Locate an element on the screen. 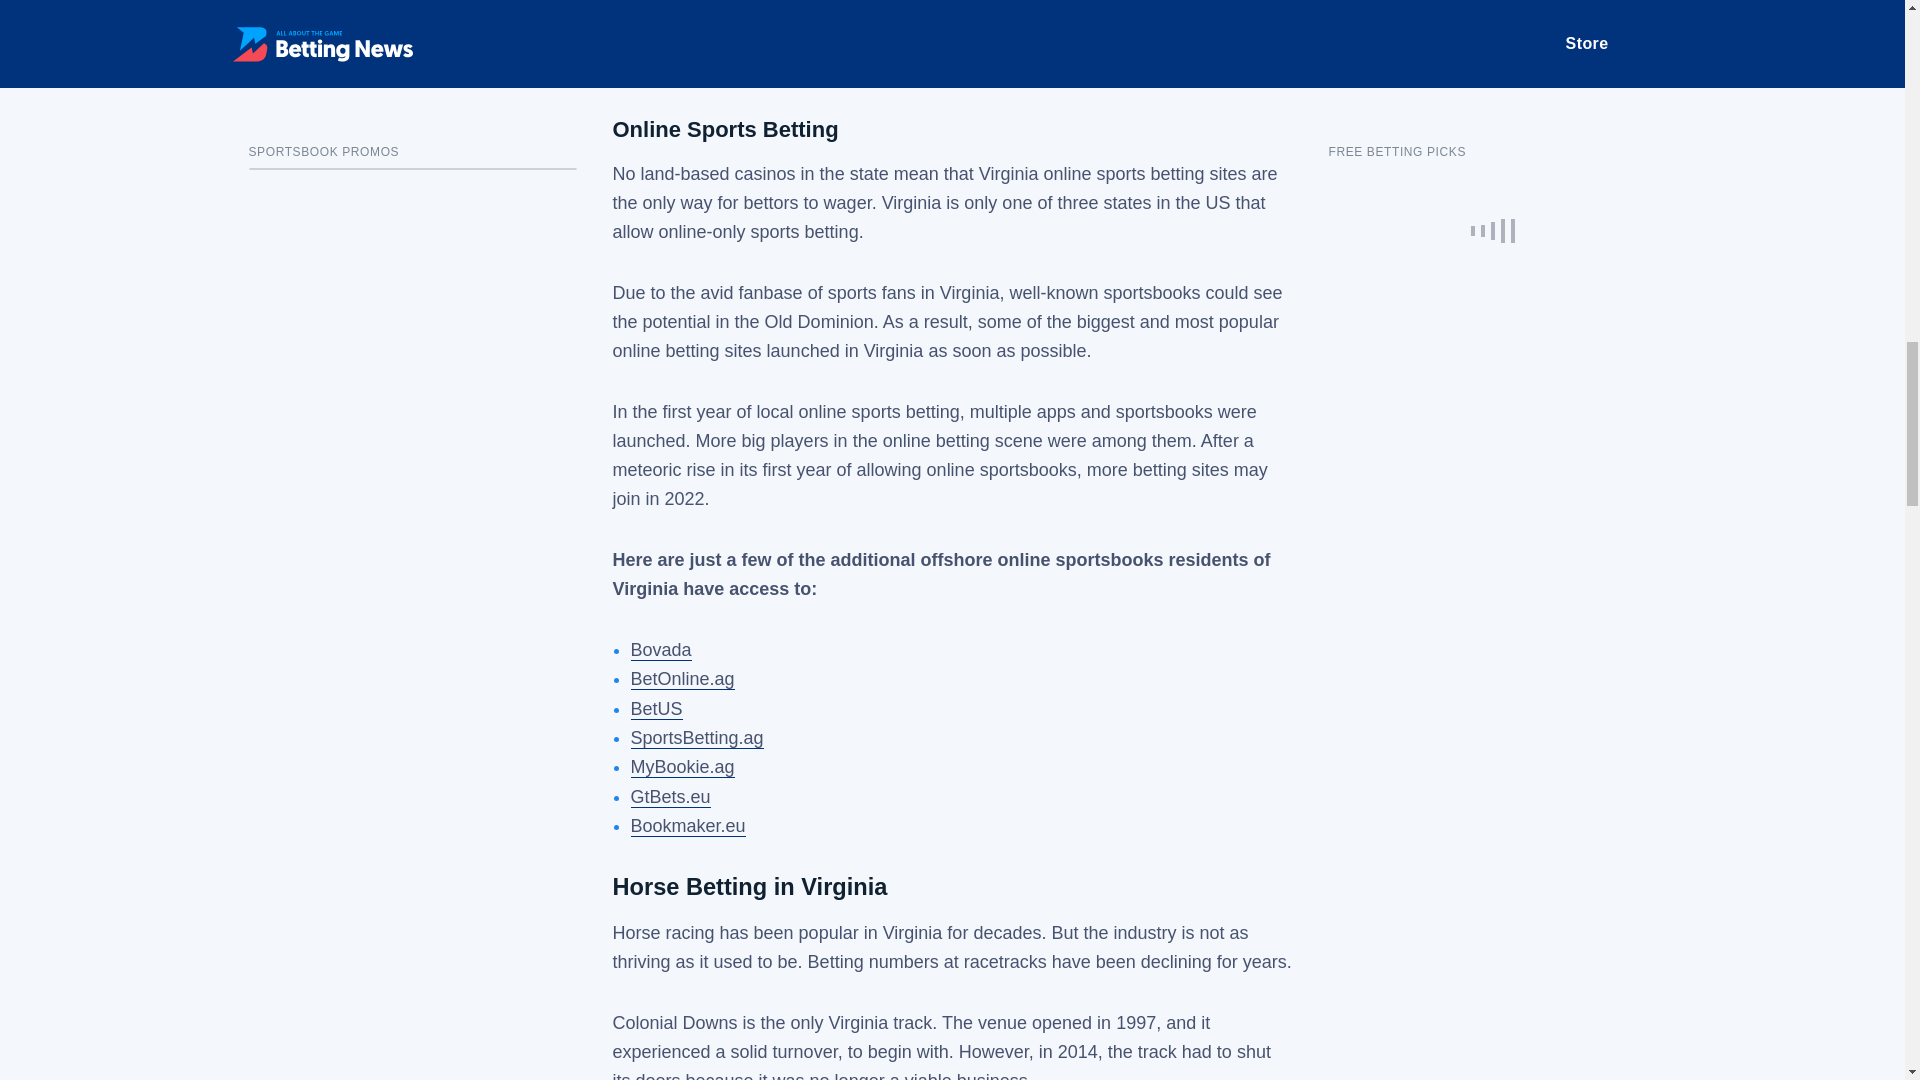 The image size is (1920, 1080). SportsBetting.ag is located at coordinates (696, 738).